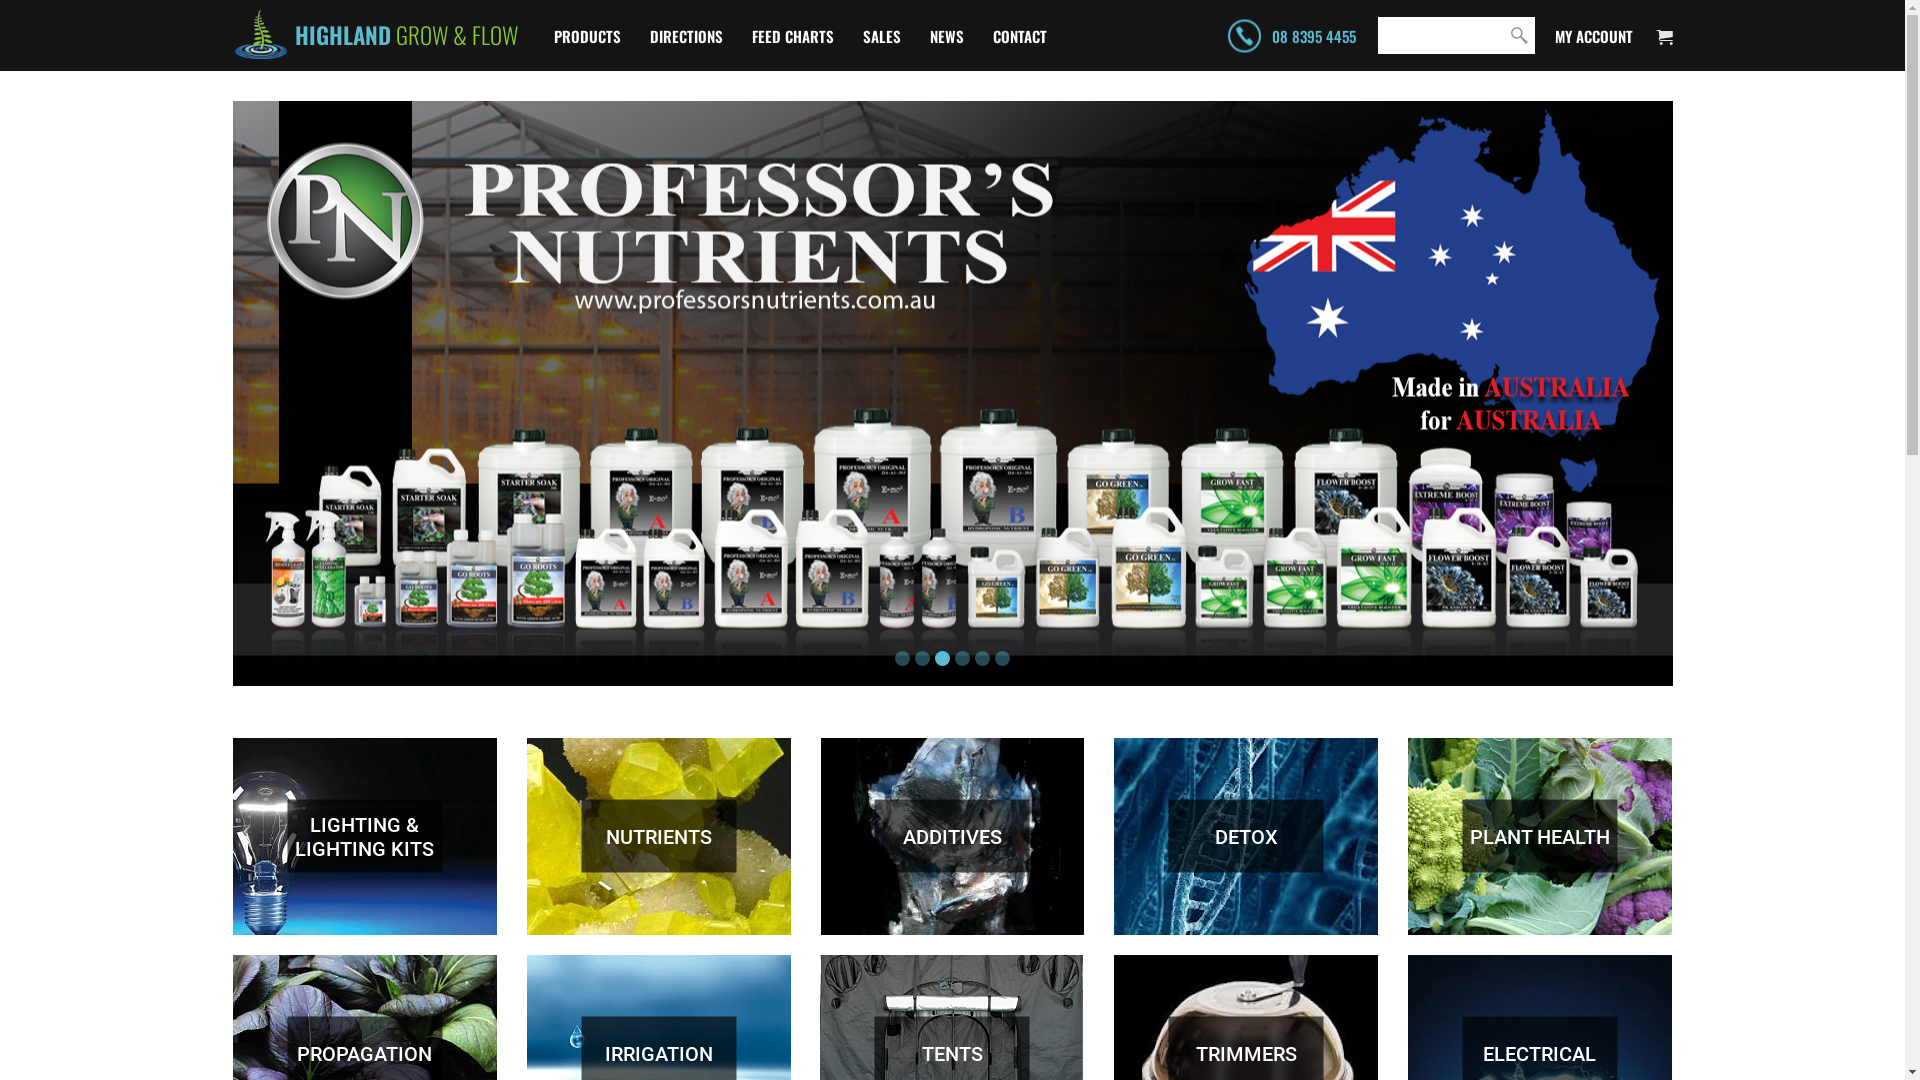 Image resolution: width=1920 pixels, height=1080 pixels. Describe the element at coordinates (1246, 836) in the screenshot. I see `DETOX` at that location.